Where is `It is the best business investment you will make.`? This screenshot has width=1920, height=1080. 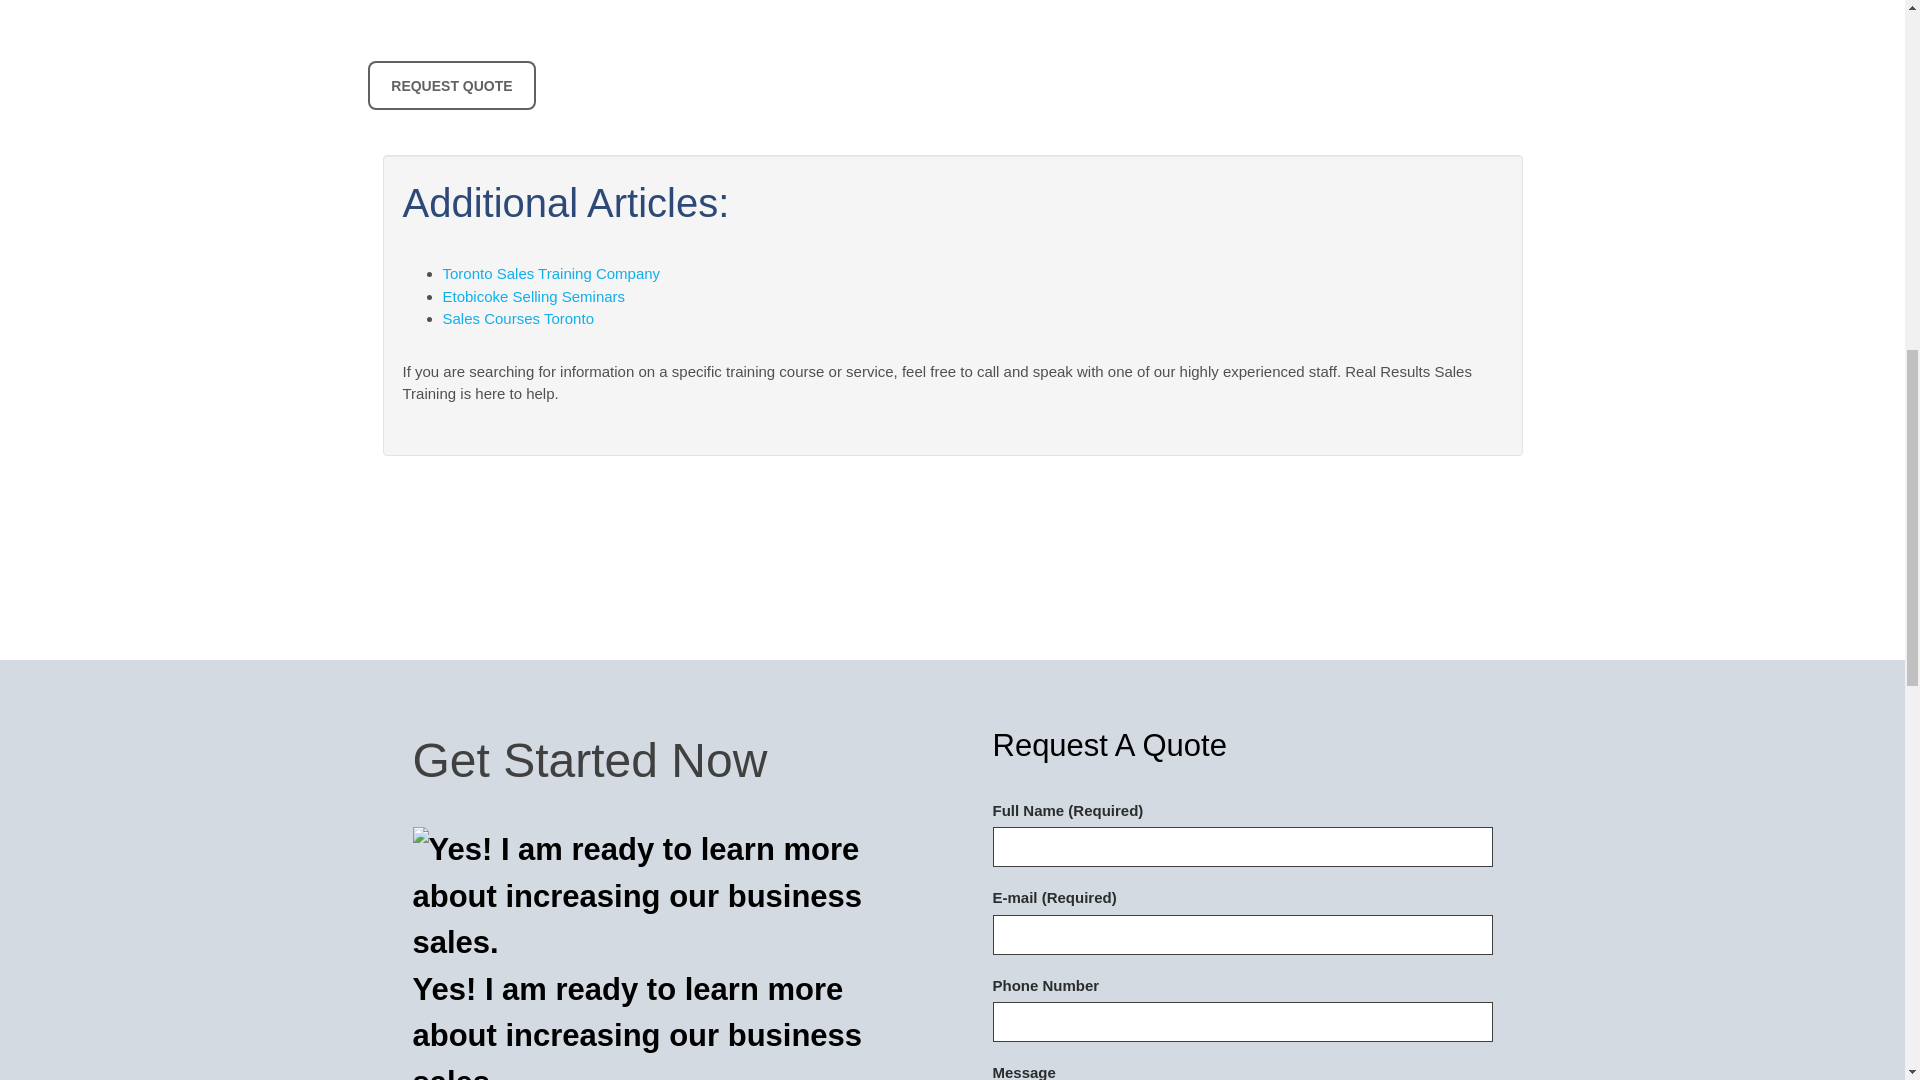 It is the best business investment you will make. is located at coordinates (452, 85).